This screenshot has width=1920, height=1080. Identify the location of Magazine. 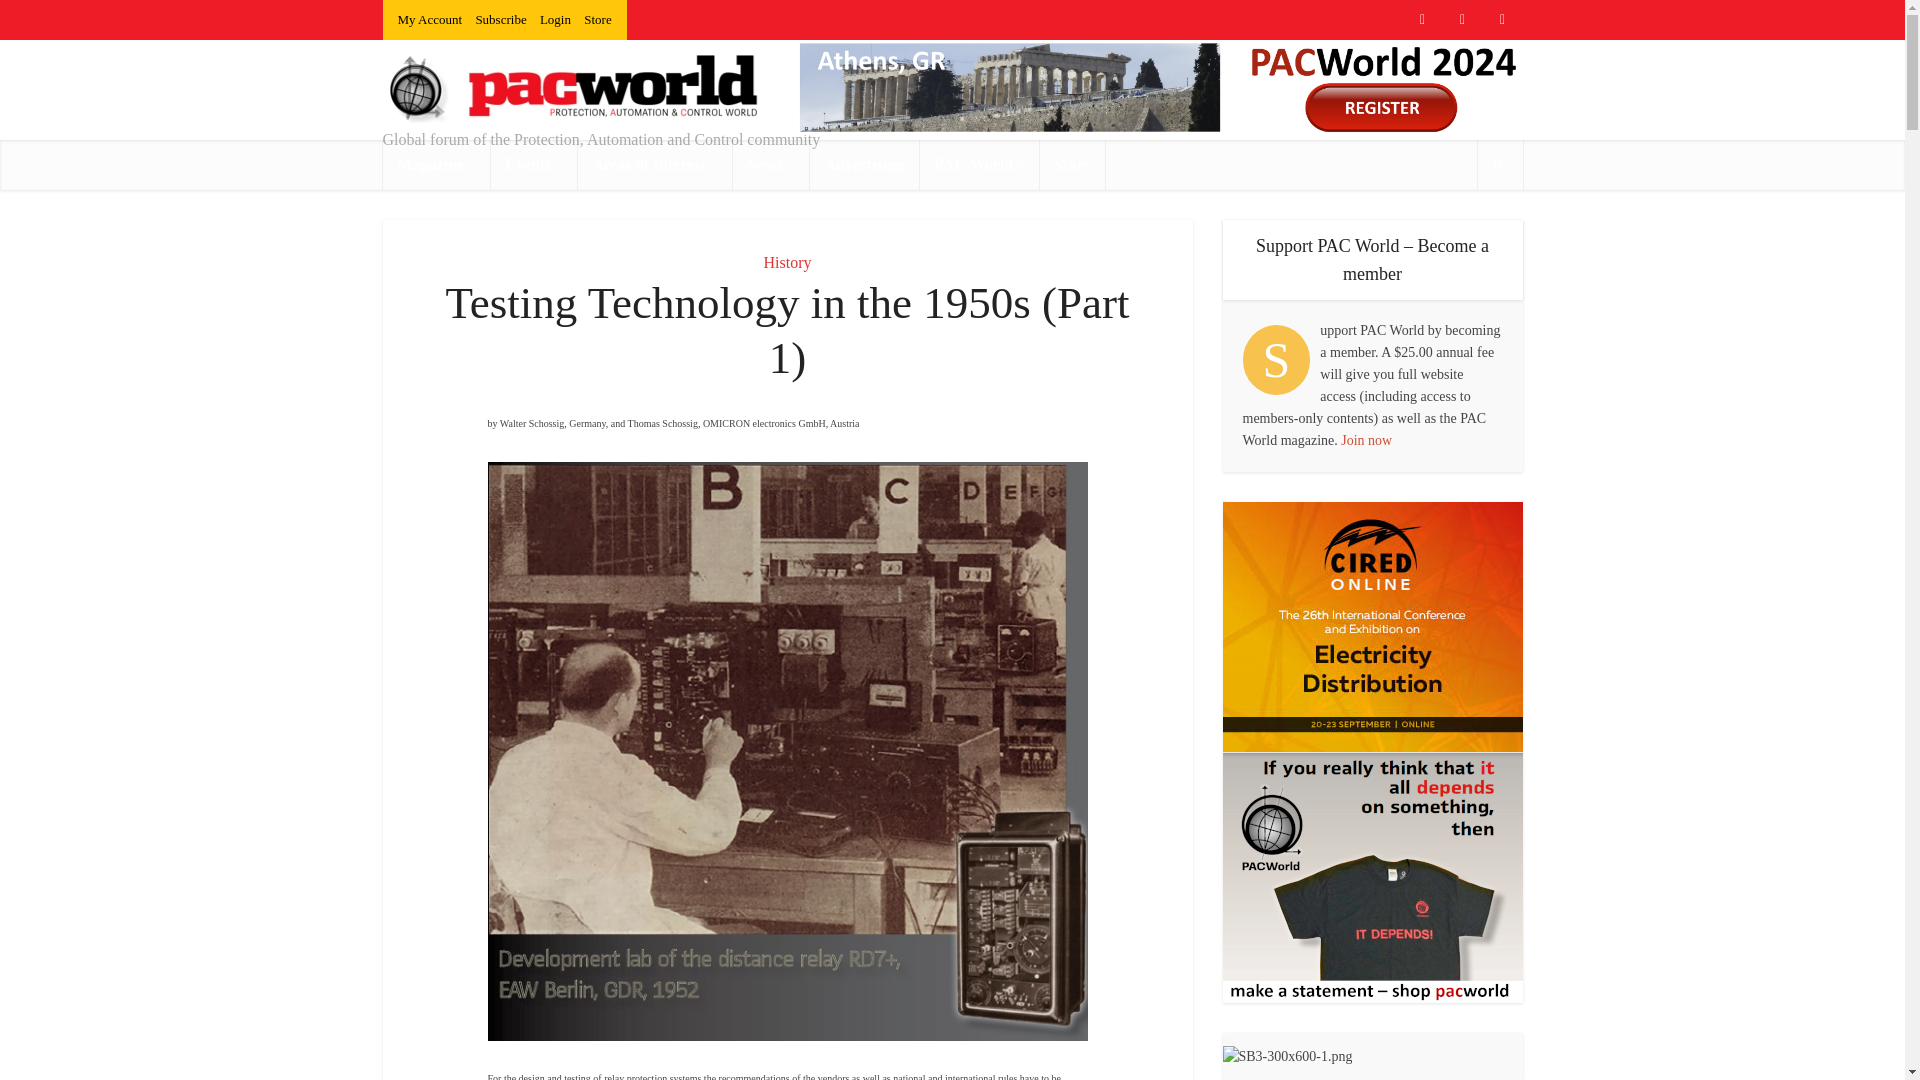
(436, 165).